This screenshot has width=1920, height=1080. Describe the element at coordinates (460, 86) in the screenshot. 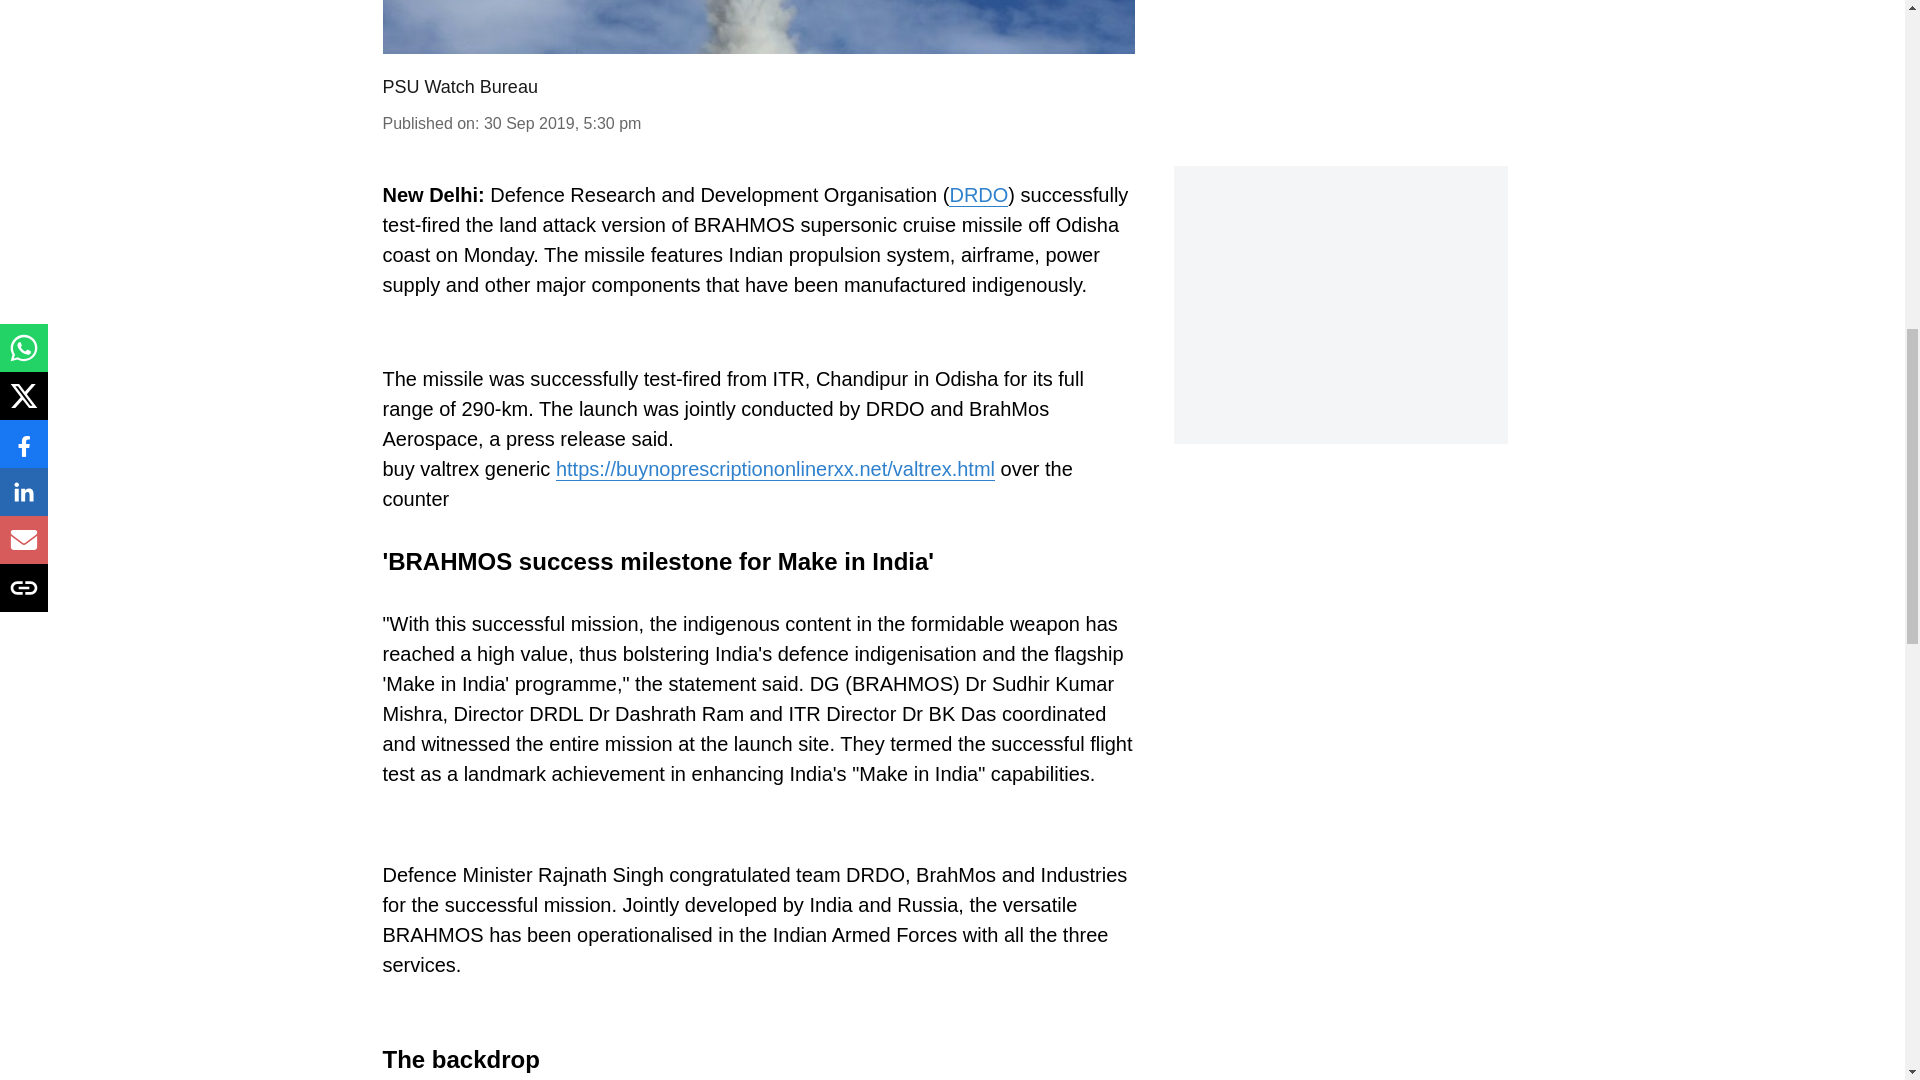

I see `PSU Watch Bureau` at that location.